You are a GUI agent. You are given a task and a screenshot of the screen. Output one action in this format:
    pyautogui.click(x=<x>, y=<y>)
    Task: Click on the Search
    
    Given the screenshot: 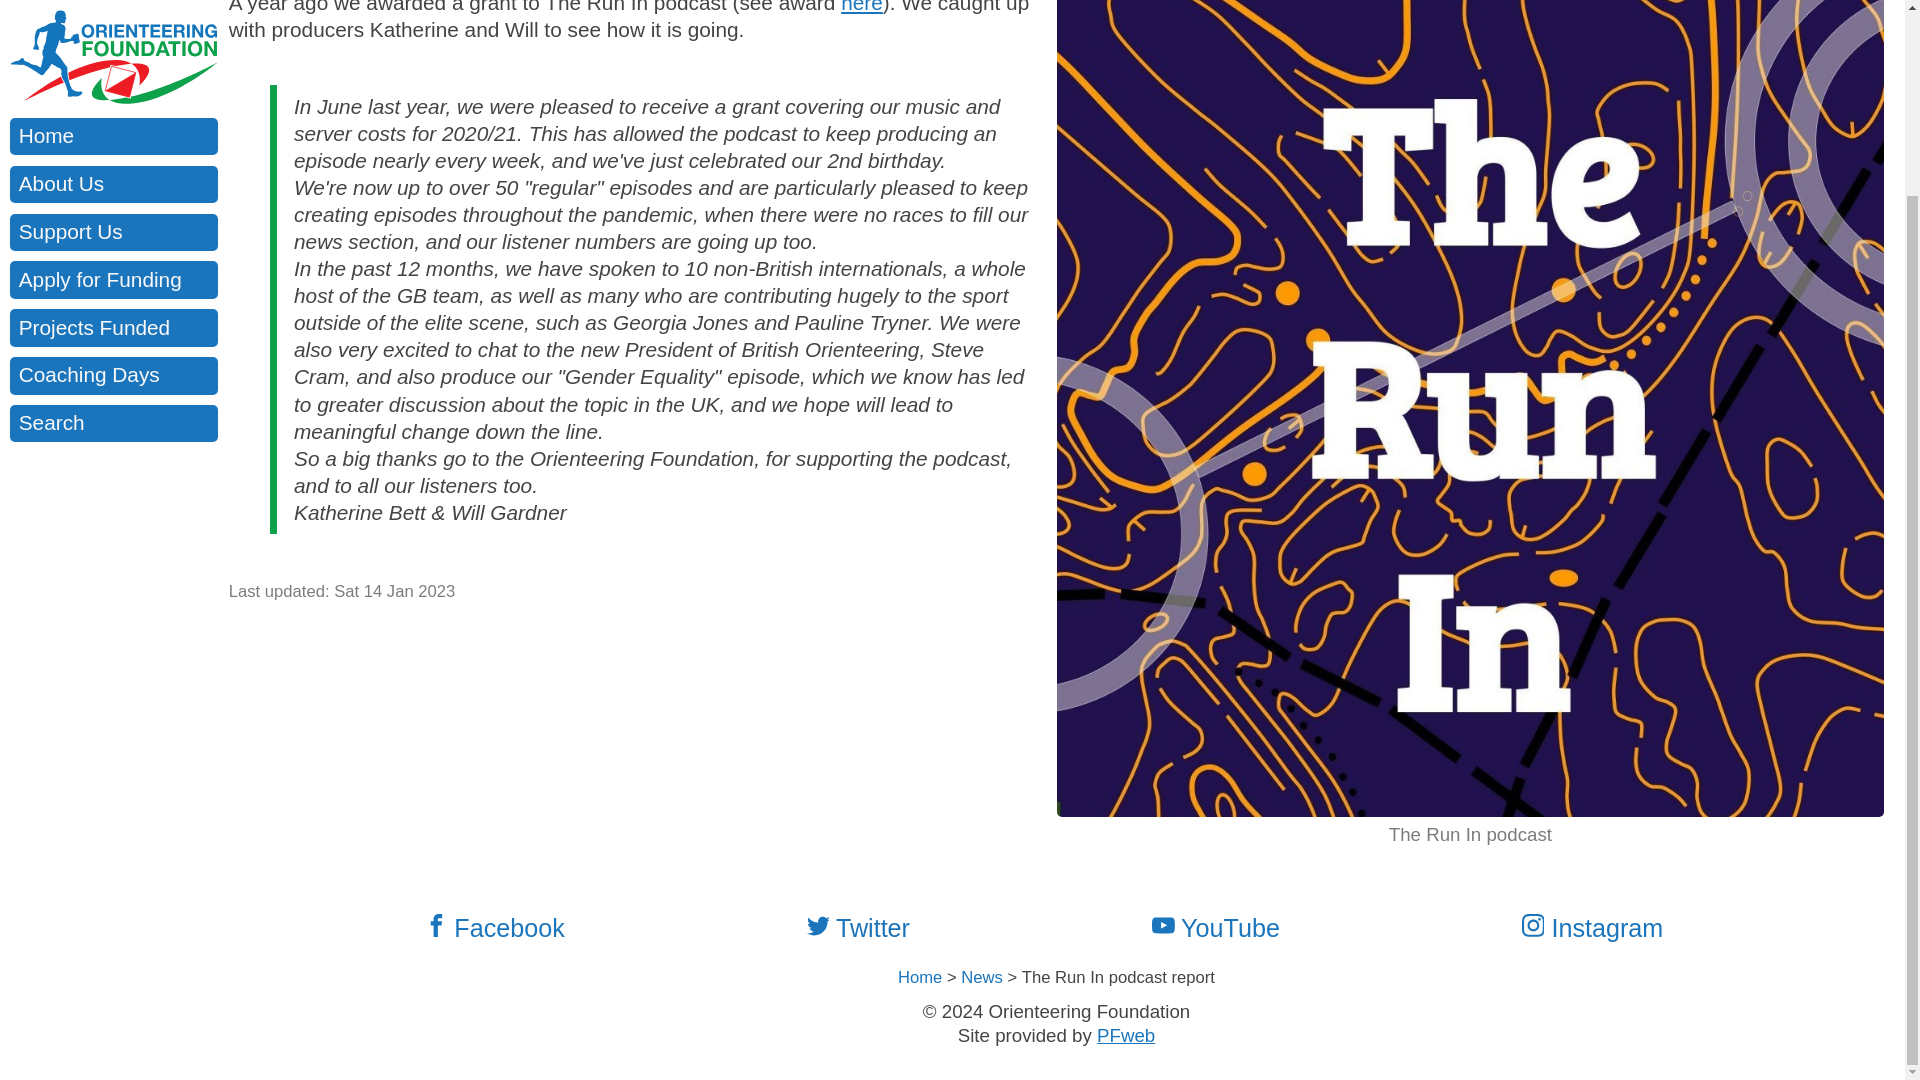 What is the action you would take?
    pyautogui.click(x=114, y=198)
    